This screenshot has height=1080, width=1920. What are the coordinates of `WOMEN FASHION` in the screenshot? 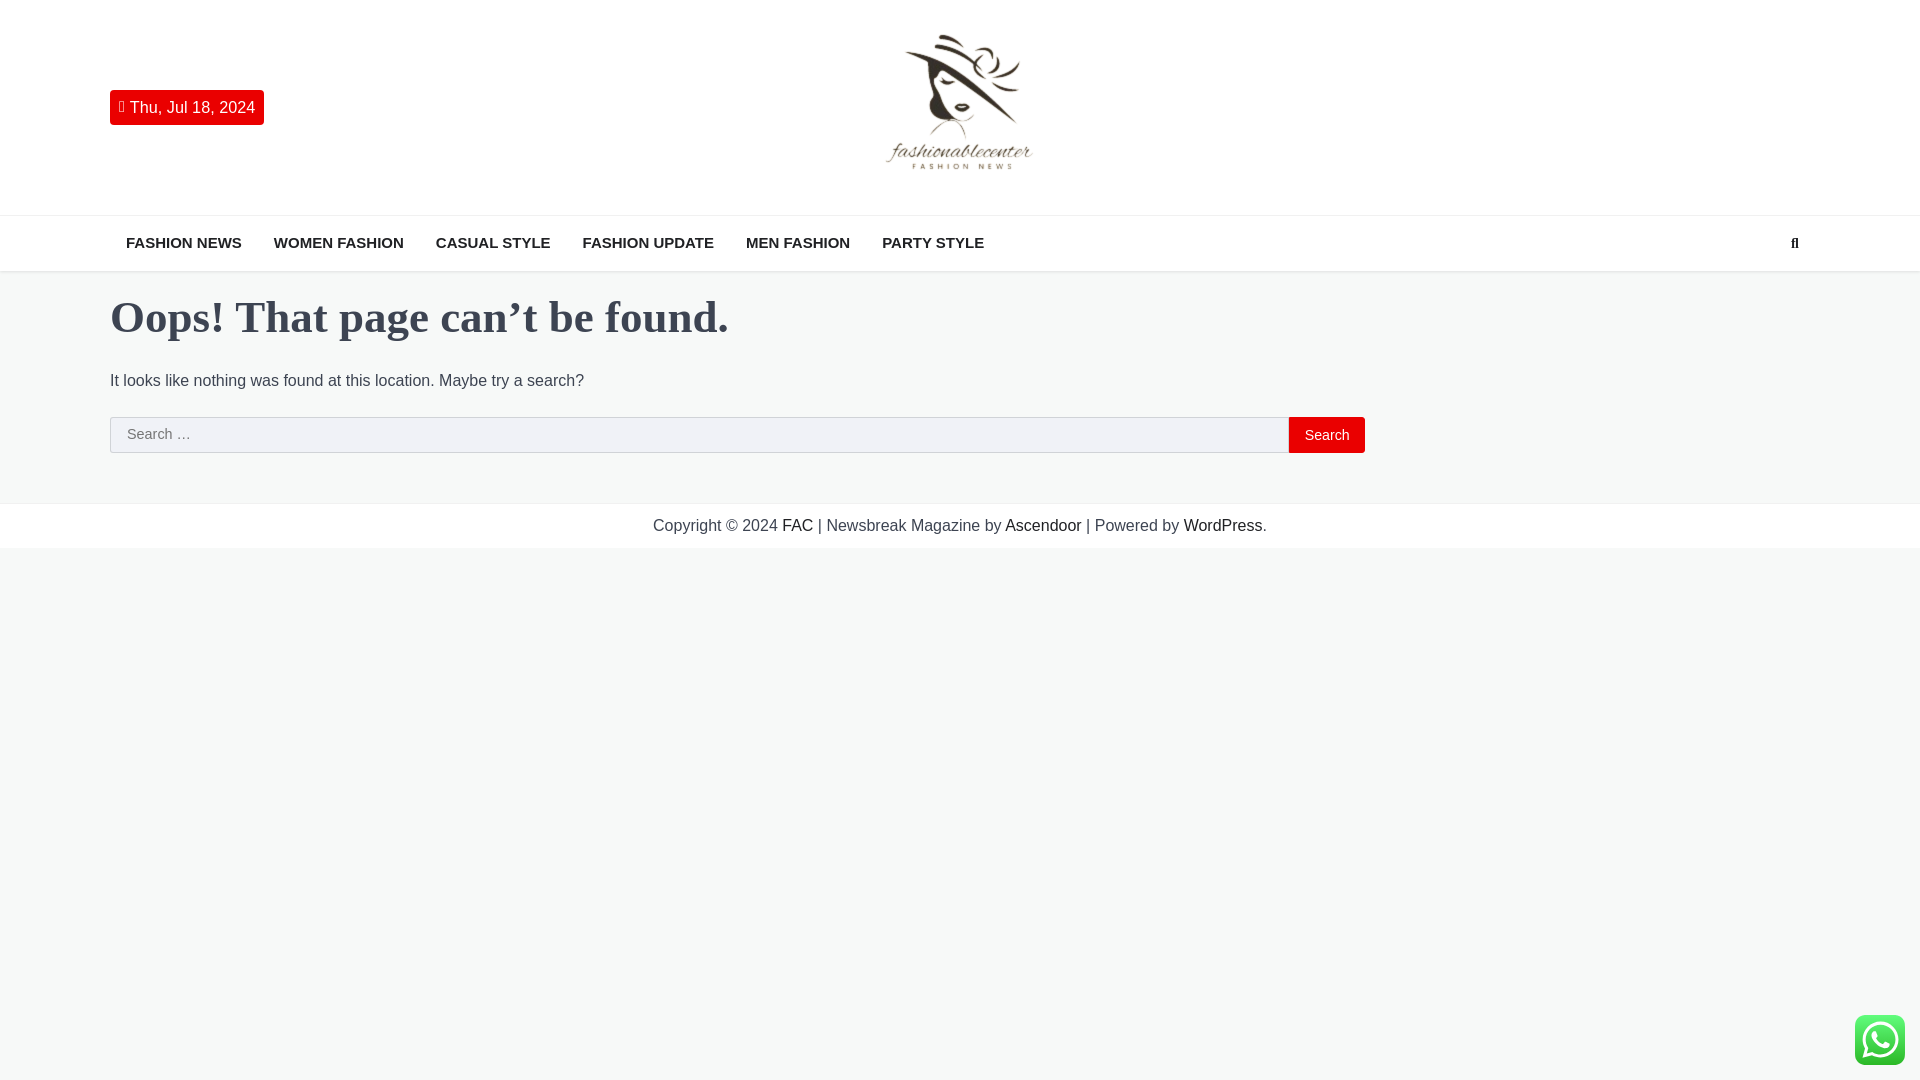 It's located at (339, 243).